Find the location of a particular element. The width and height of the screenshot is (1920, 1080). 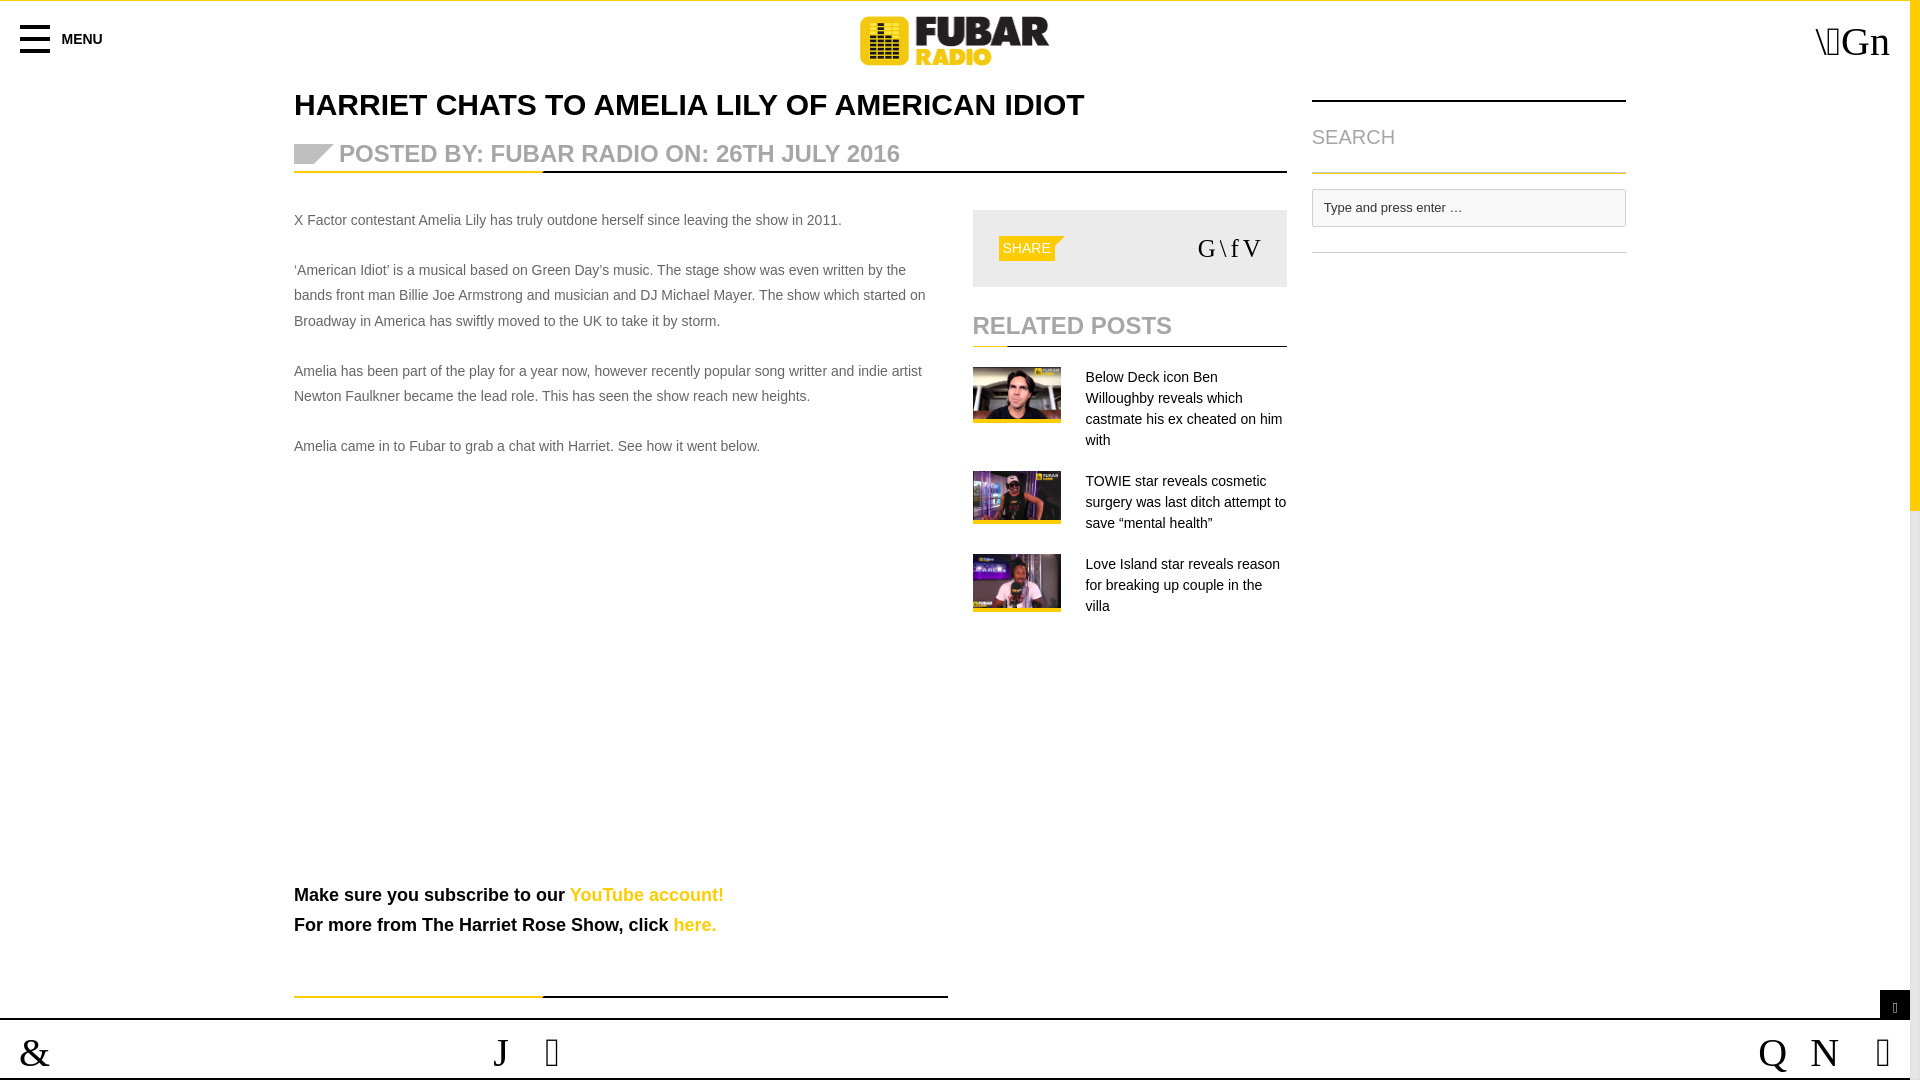

here. is located at coordinates (694, 924).